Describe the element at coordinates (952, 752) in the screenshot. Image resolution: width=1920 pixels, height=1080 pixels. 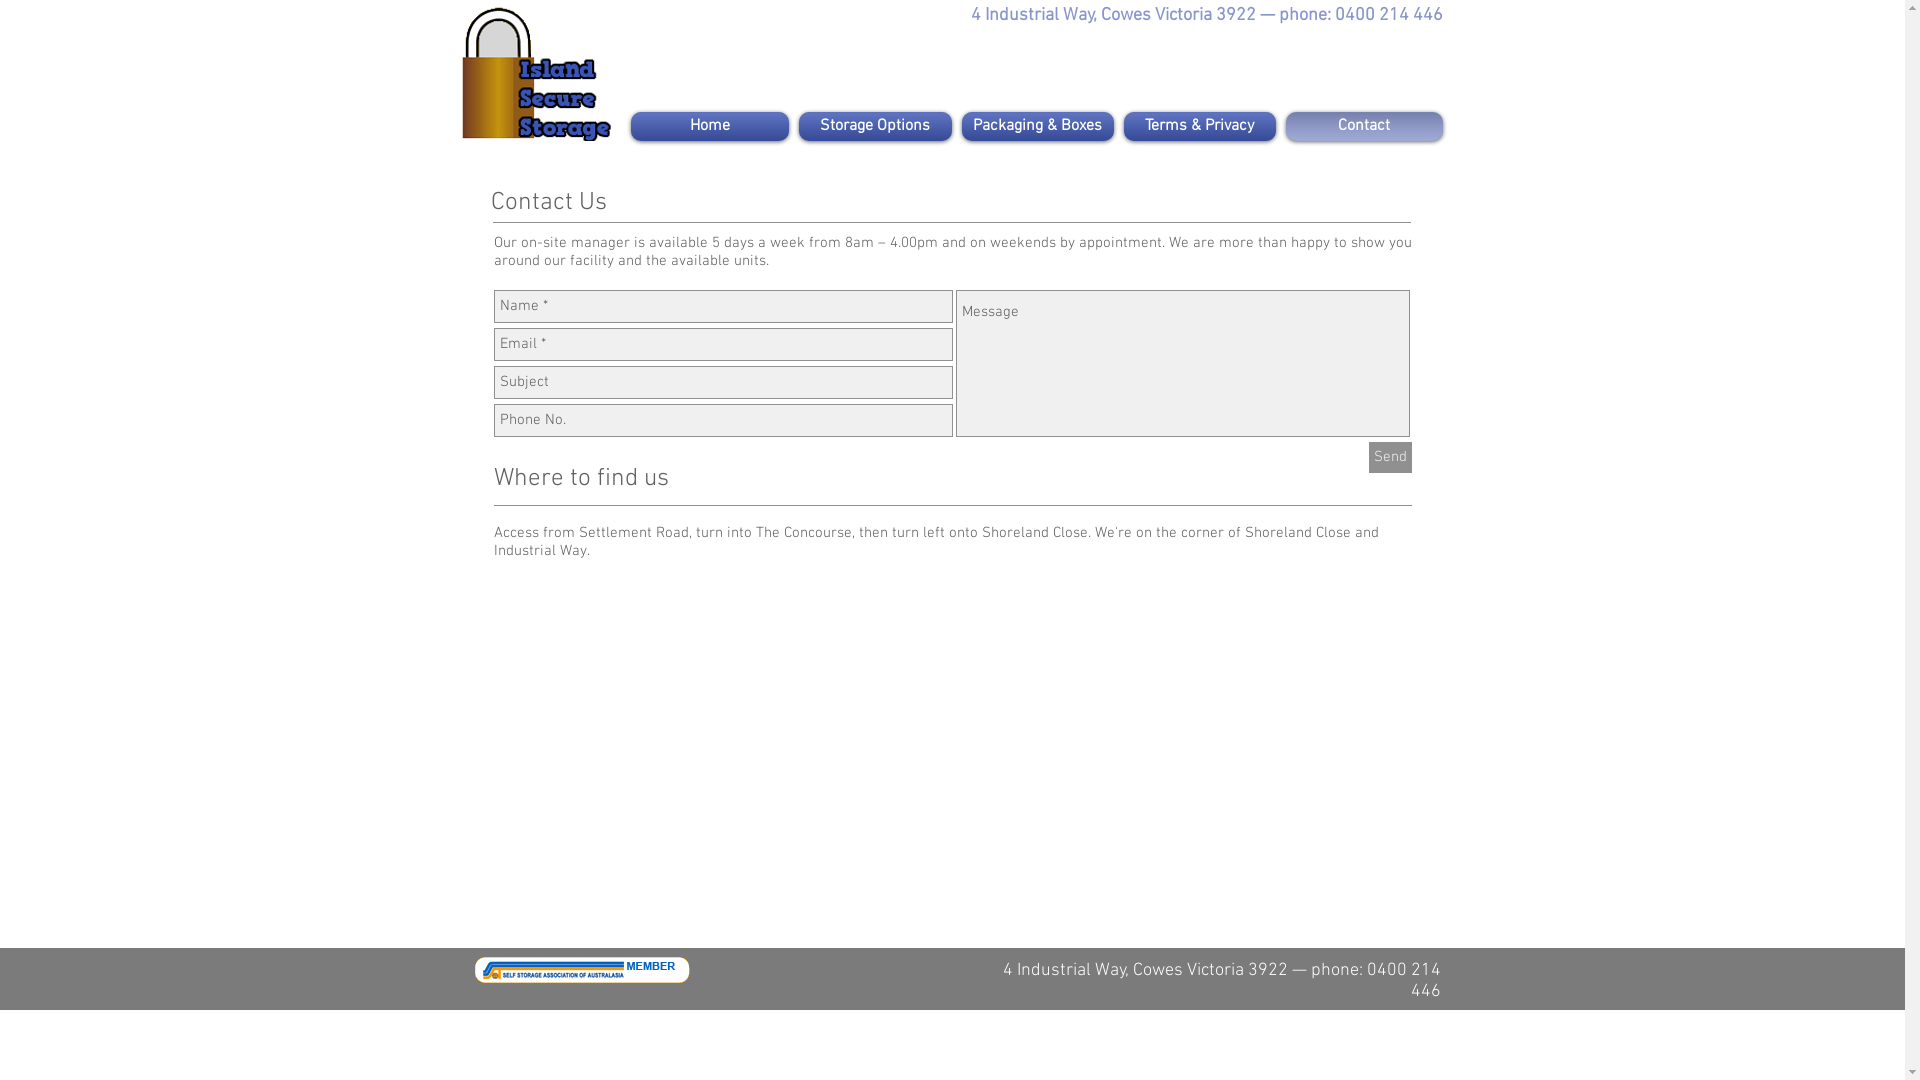
I see `Google Maps` at that location.